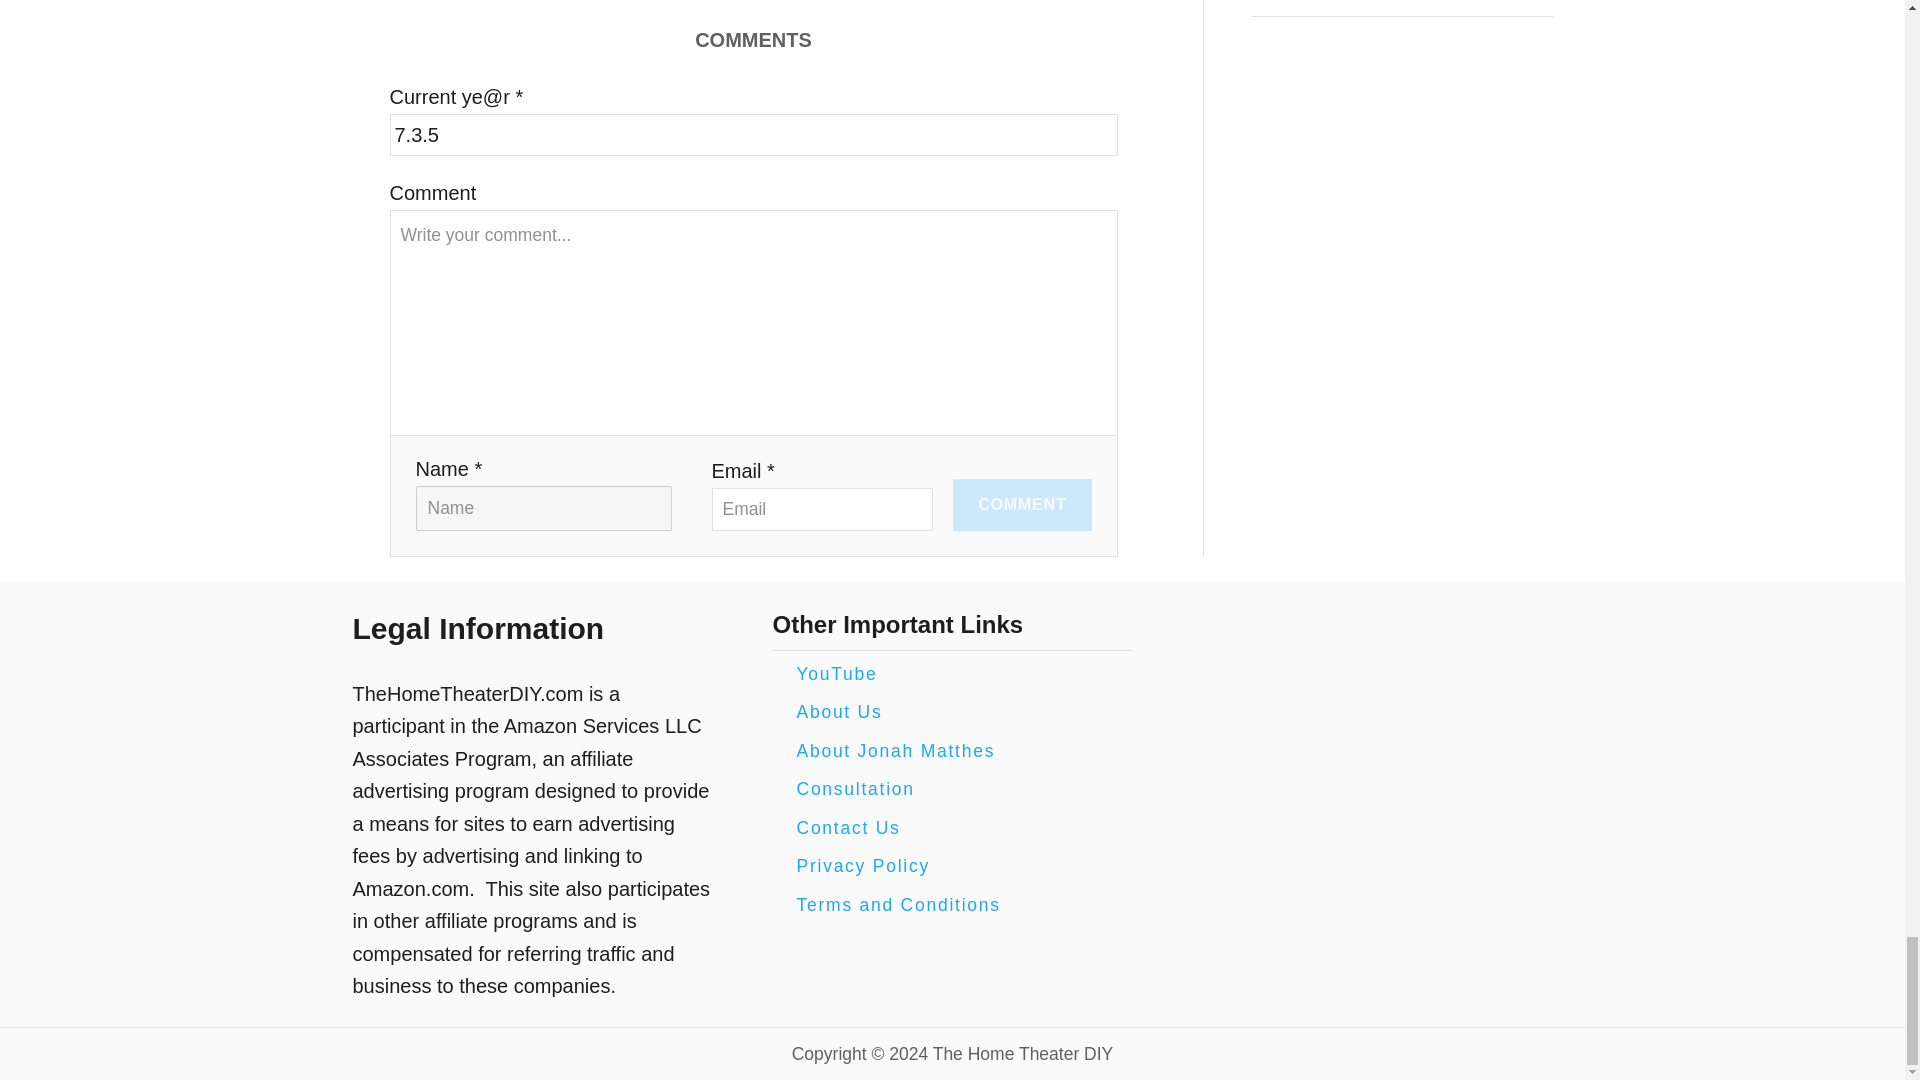 Image resolution: width=1920 pixels, height=1080 pixels. I want to click on 7.3.5, so click(753, 135).